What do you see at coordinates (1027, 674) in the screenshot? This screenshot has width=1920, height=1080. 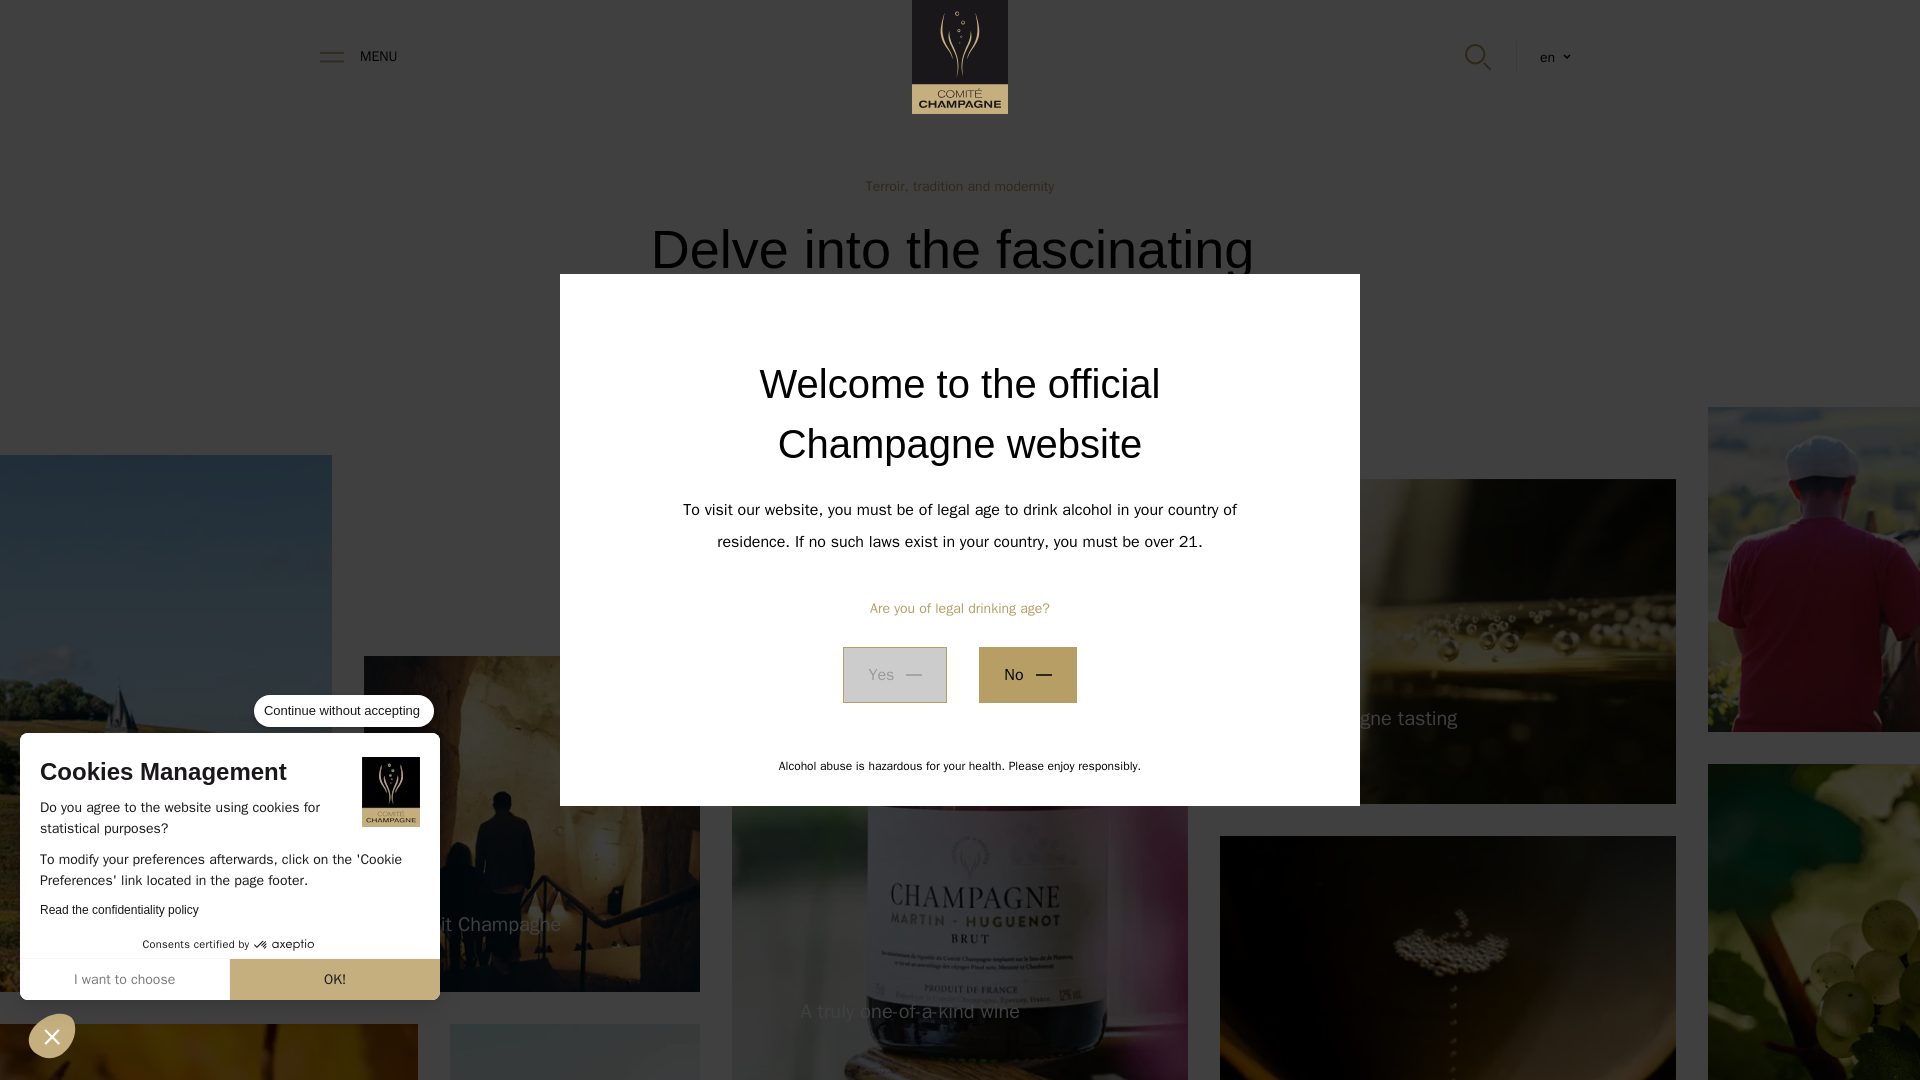 I see `Yes` at bounding box center [1027, 674].